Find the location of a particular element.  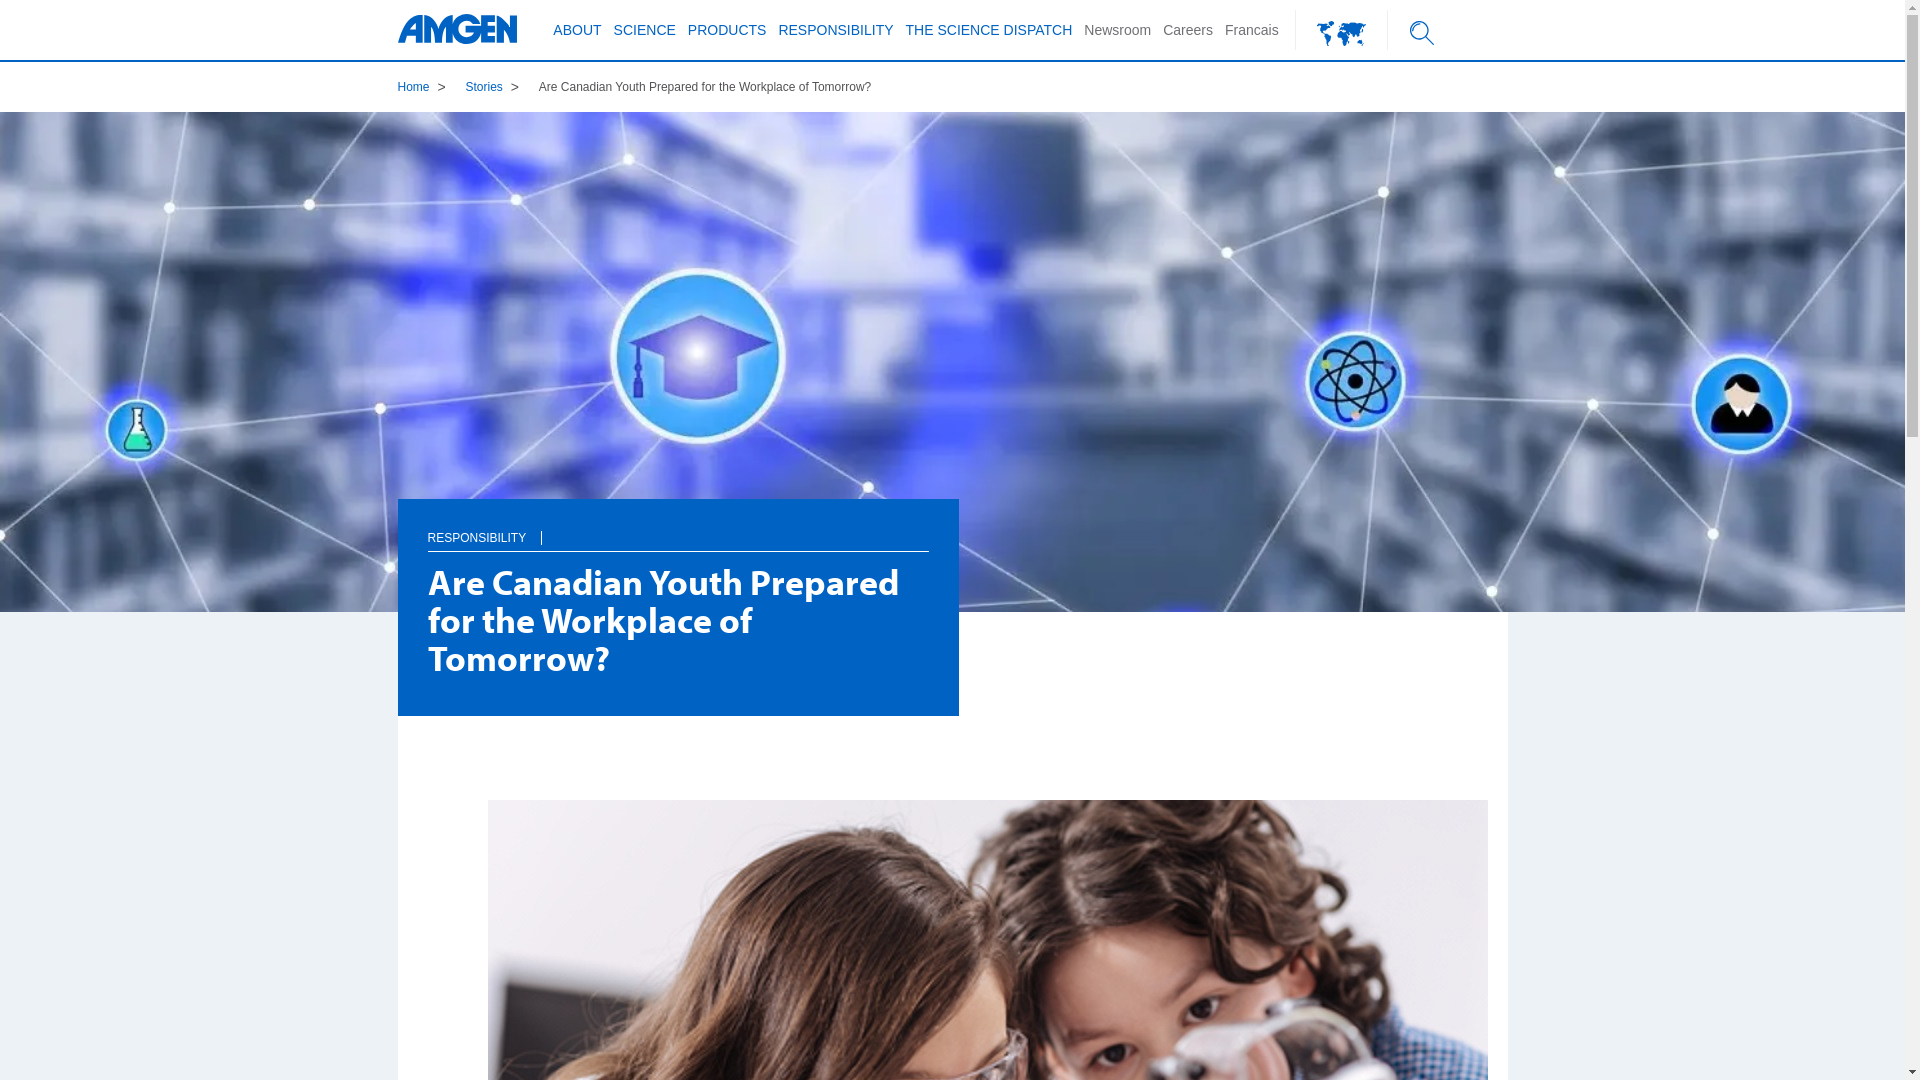

Careers is located at coordinates (1188, 30).